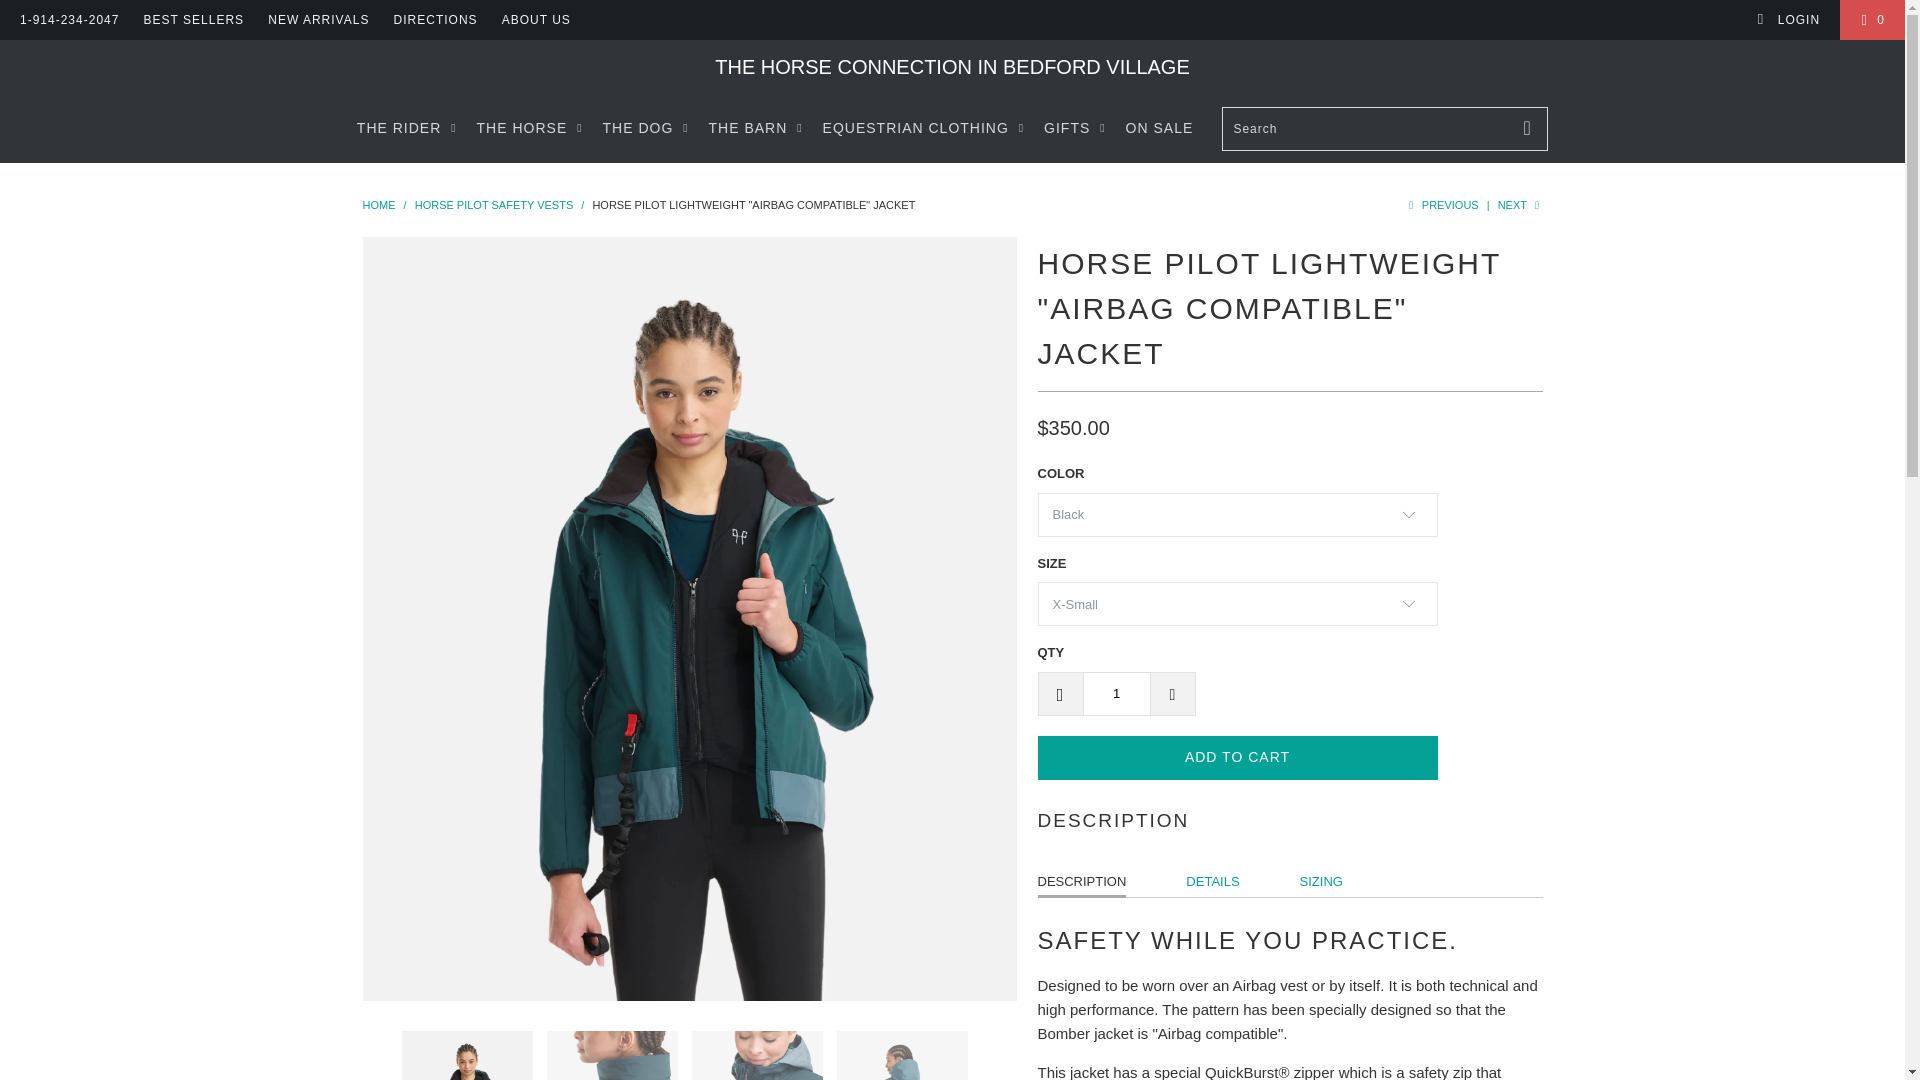 This screenshot has width=1920, height=1080. What do you see at coordinates (494, 204) in the screenshot?
I see `Horse Pilot Safety Vests` at bounding box center [494, 204].